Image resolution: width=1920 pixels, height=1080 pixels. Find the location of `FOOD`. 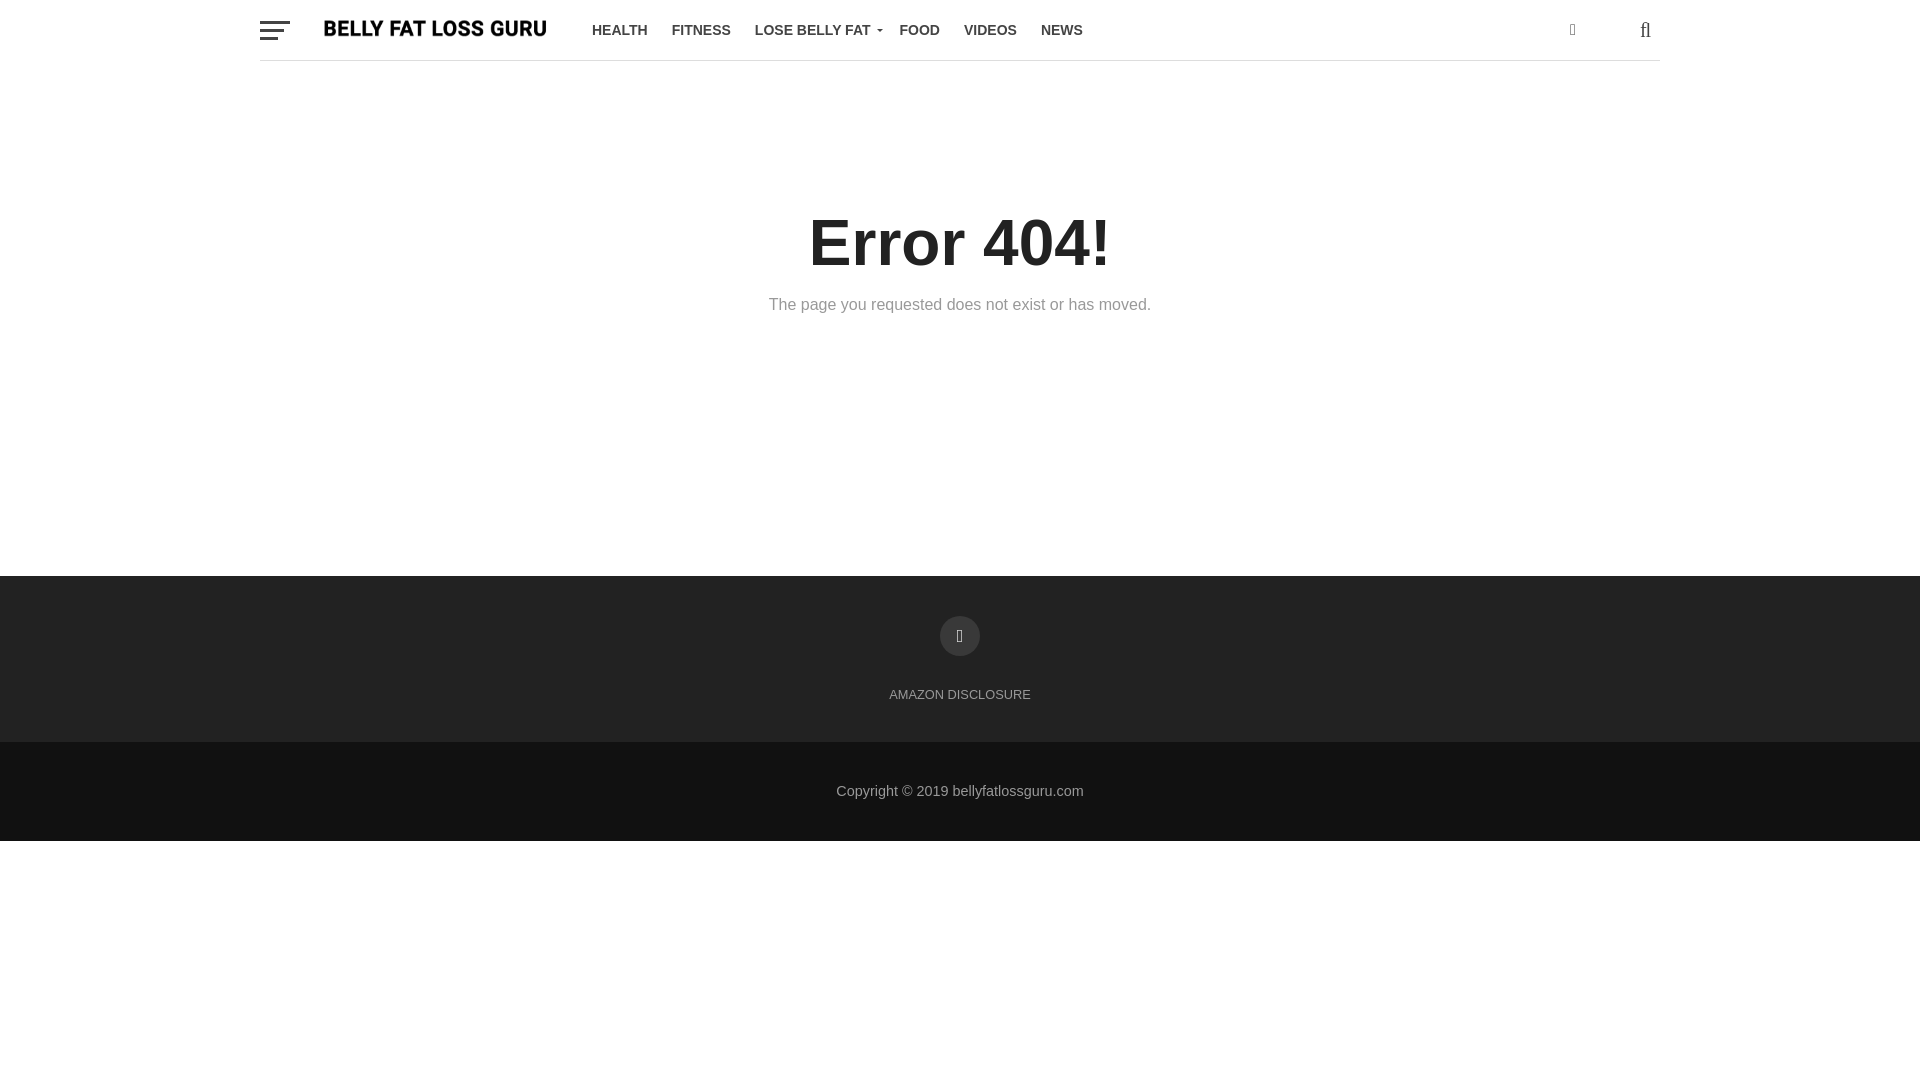

FOOD is located at coordinates (920, 30).